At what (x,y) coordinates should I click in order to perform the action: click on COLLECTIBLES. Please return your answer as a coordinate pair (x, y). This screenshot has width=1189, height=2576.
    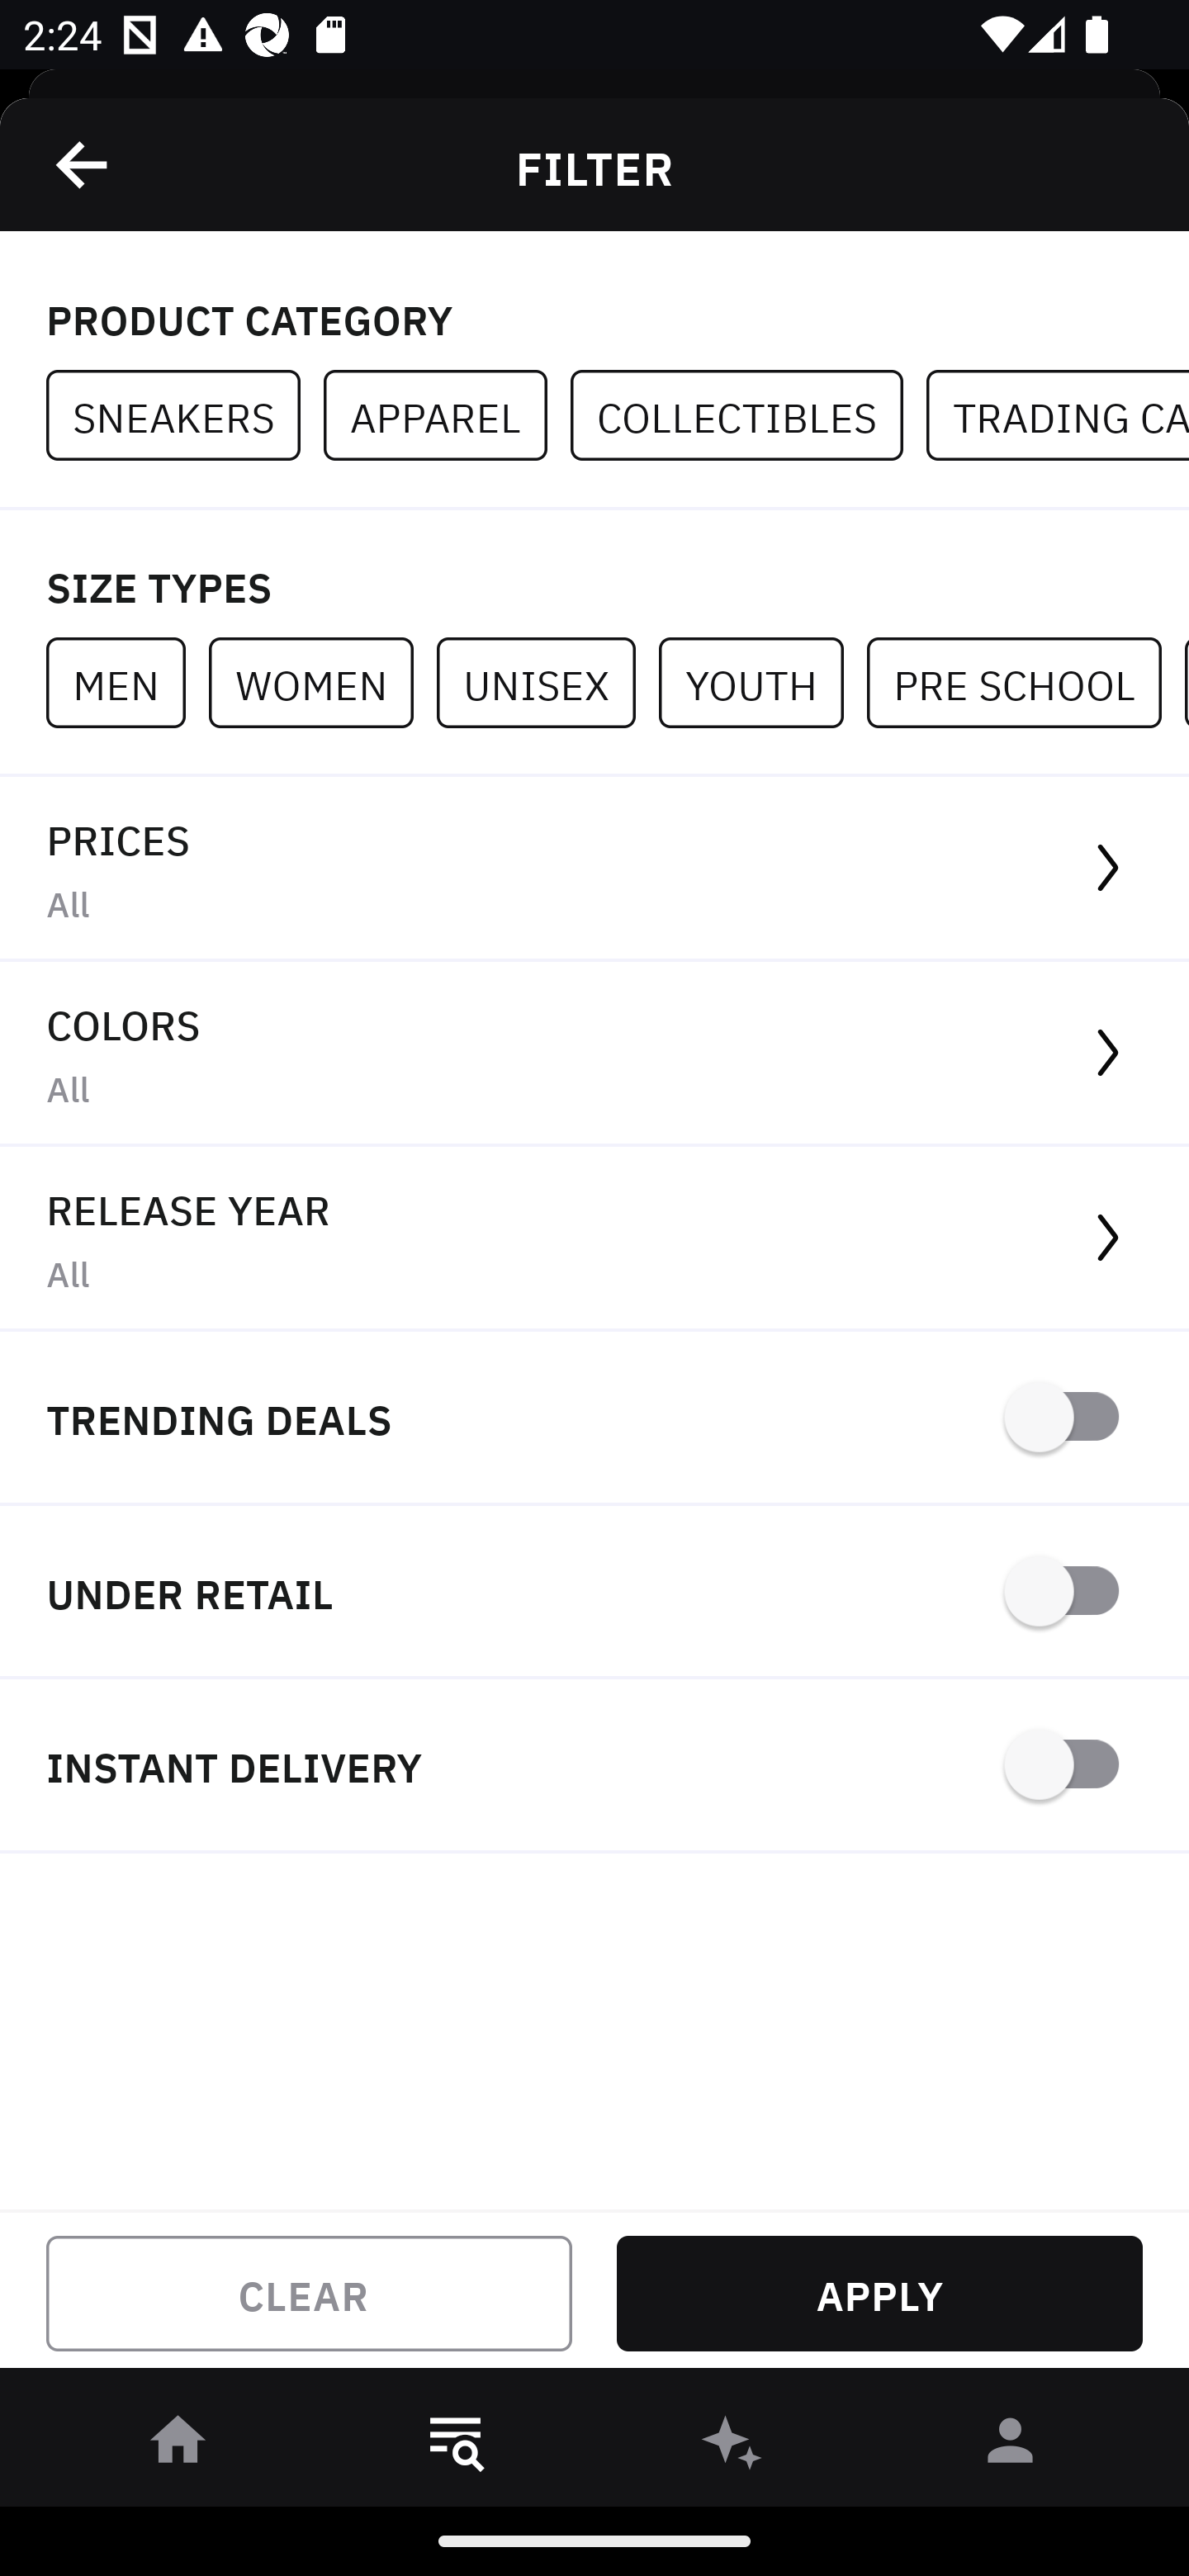
    Looking at the image, I should click on (748, 416).